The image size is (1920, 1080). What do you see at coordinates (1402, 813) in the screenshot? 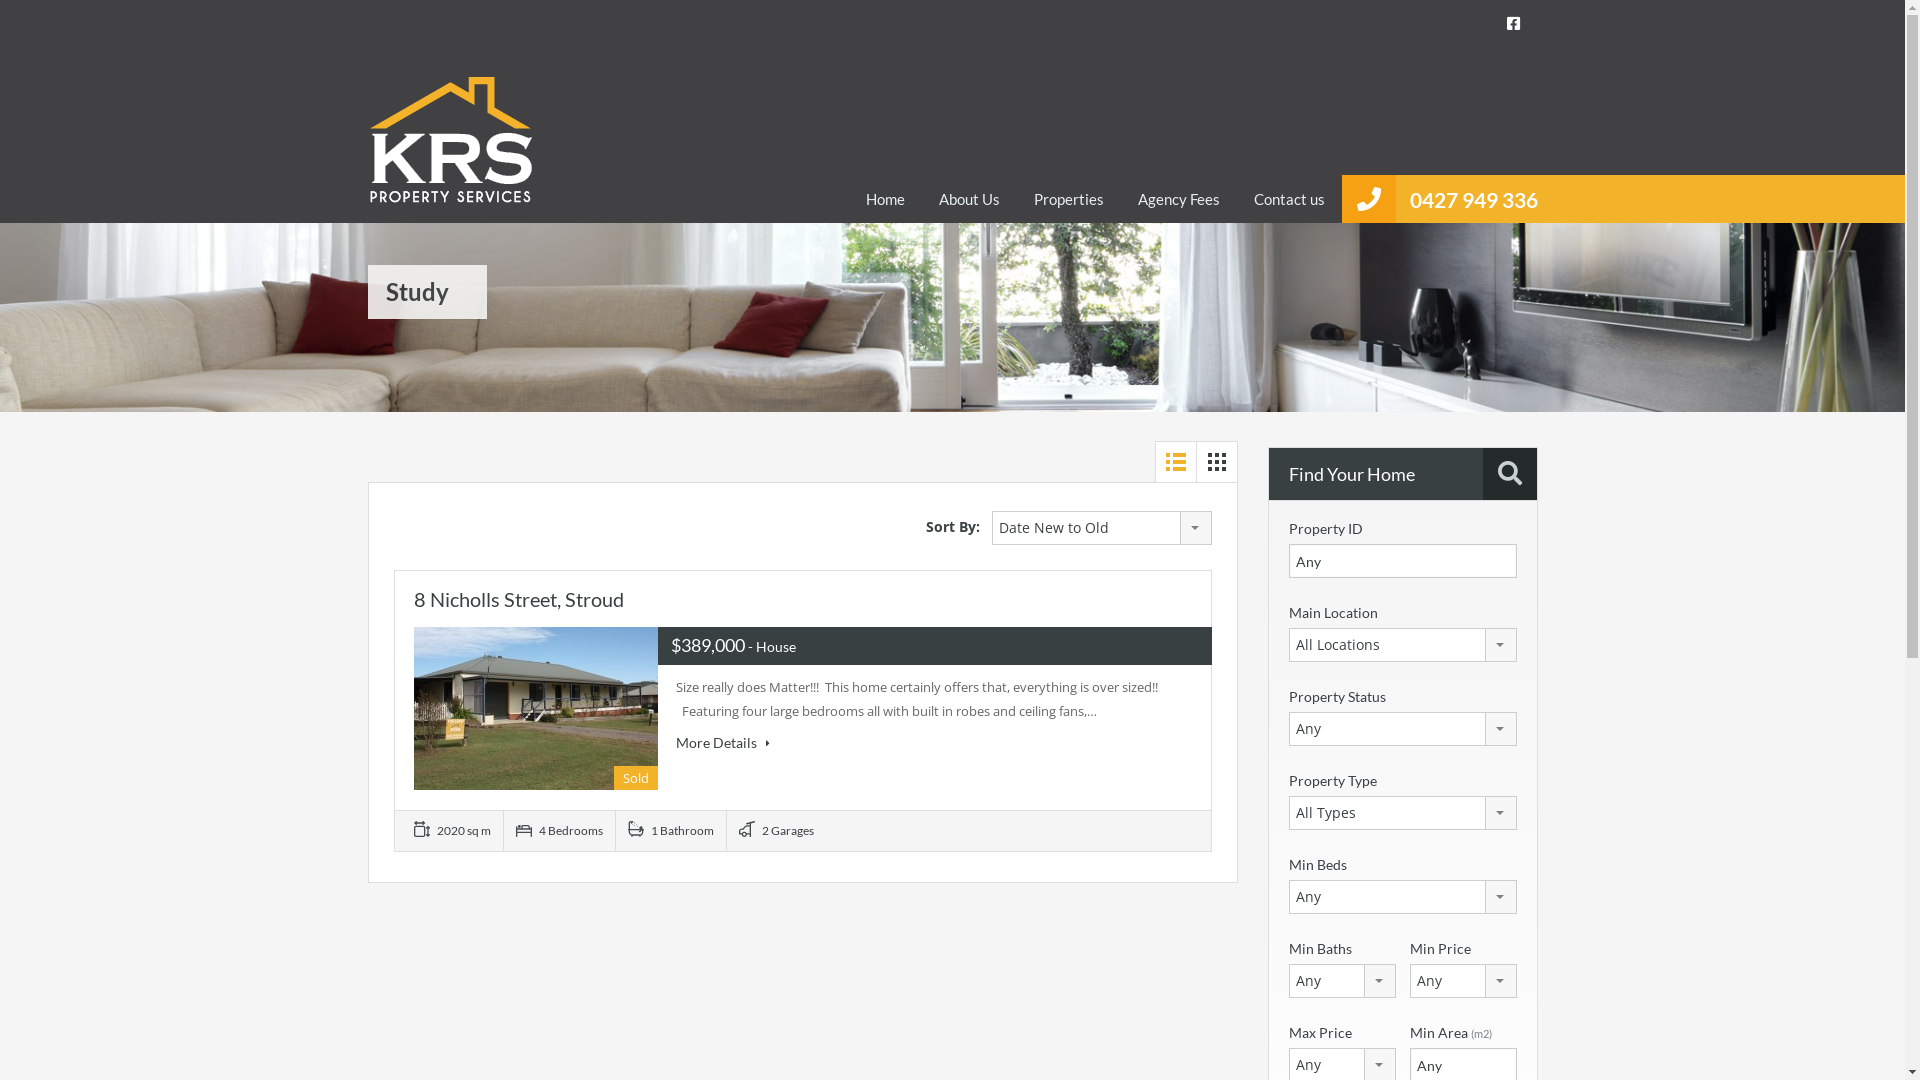
I see `All Types` at bounding box center [1402, 813].